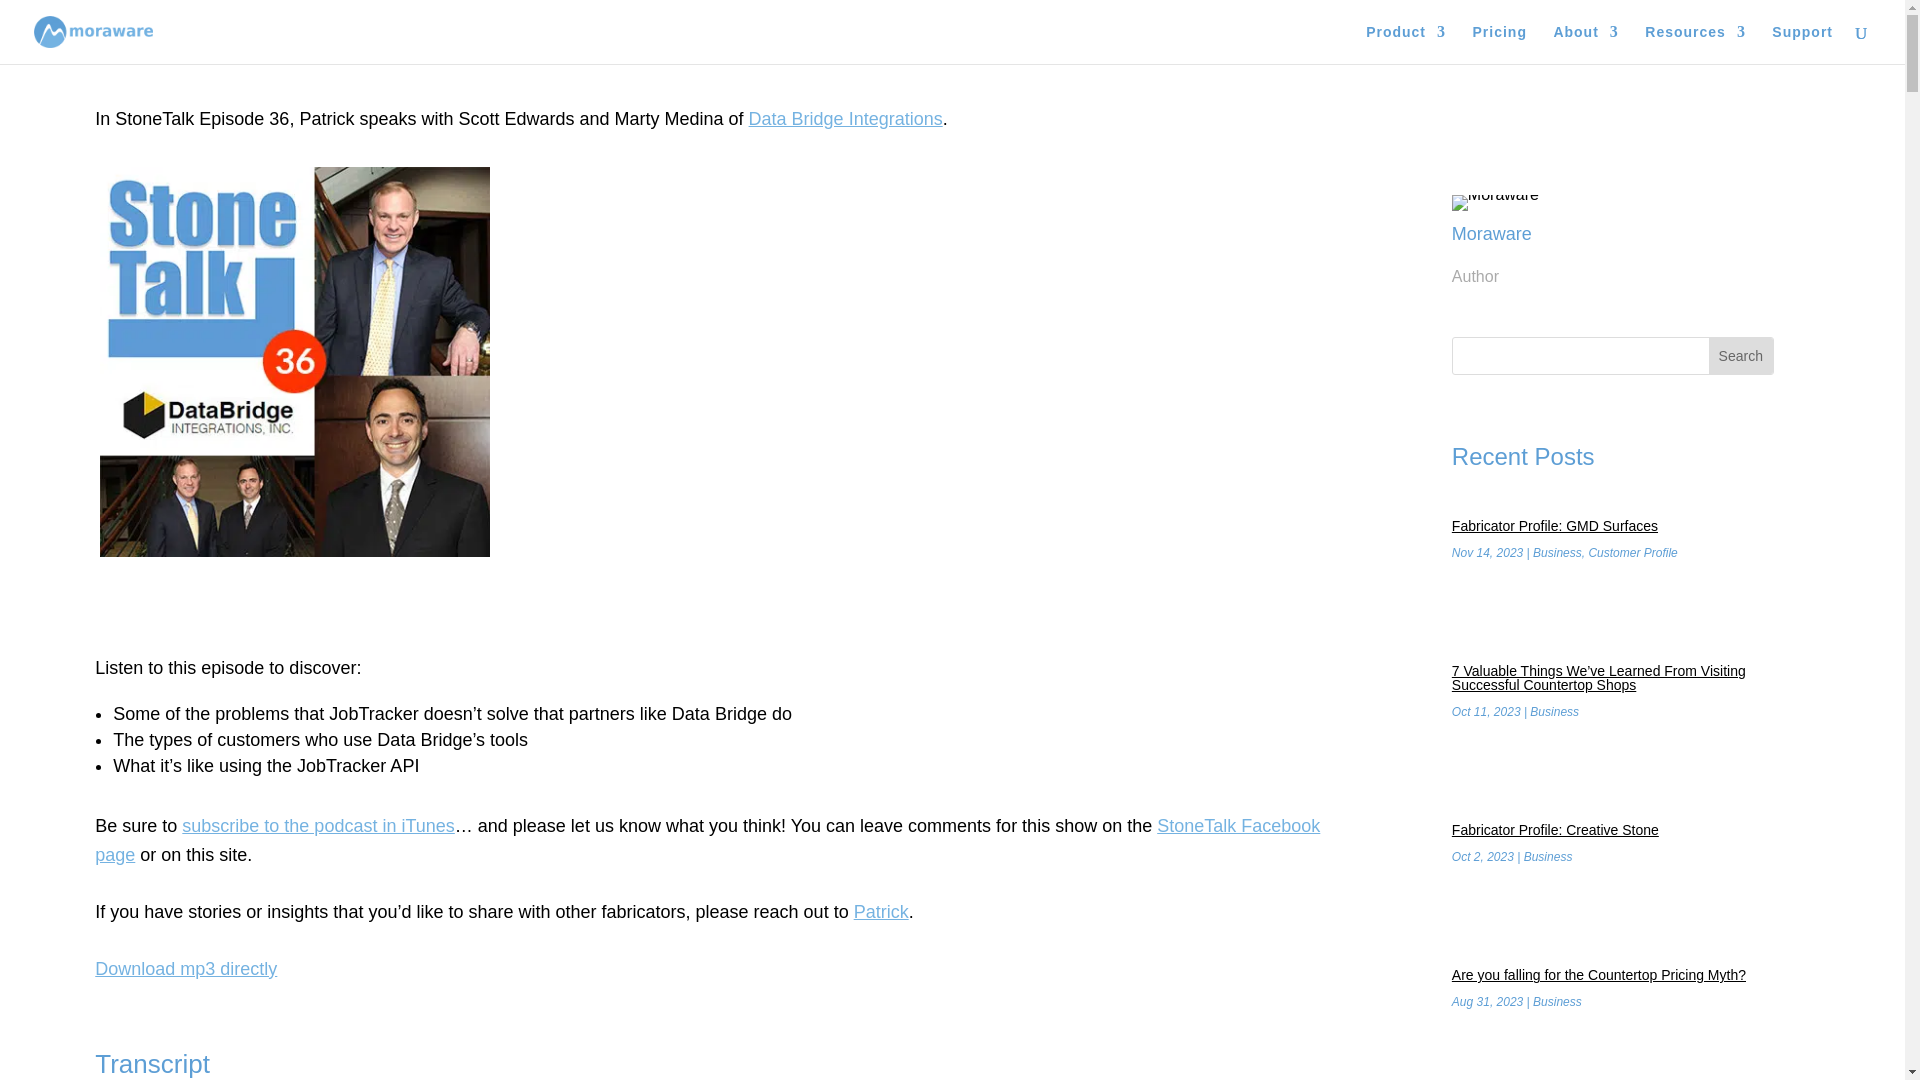  I want to click on Product, so click(1405, 44).